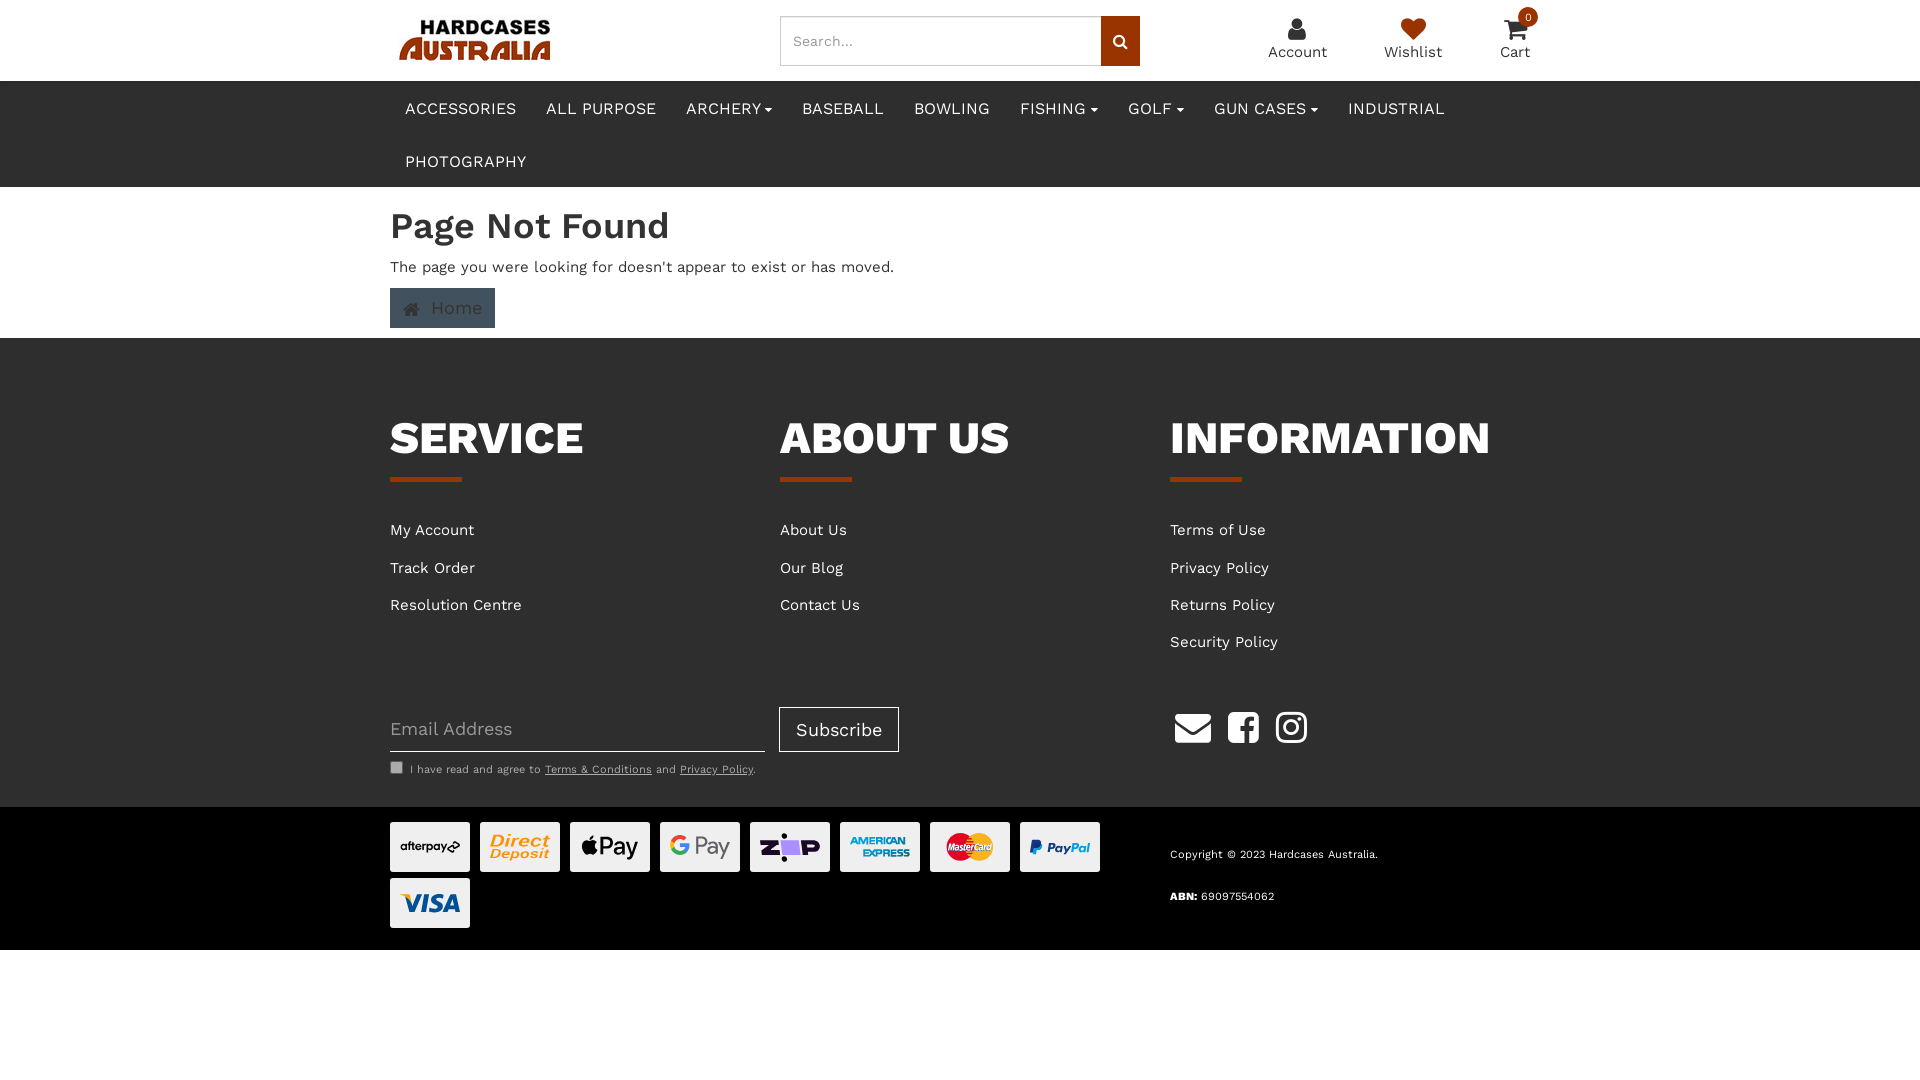  What do you see at coordinates (601, 108) in the screenshot?
I see `ALL PURPOSE` at bounding box center [601, 108].